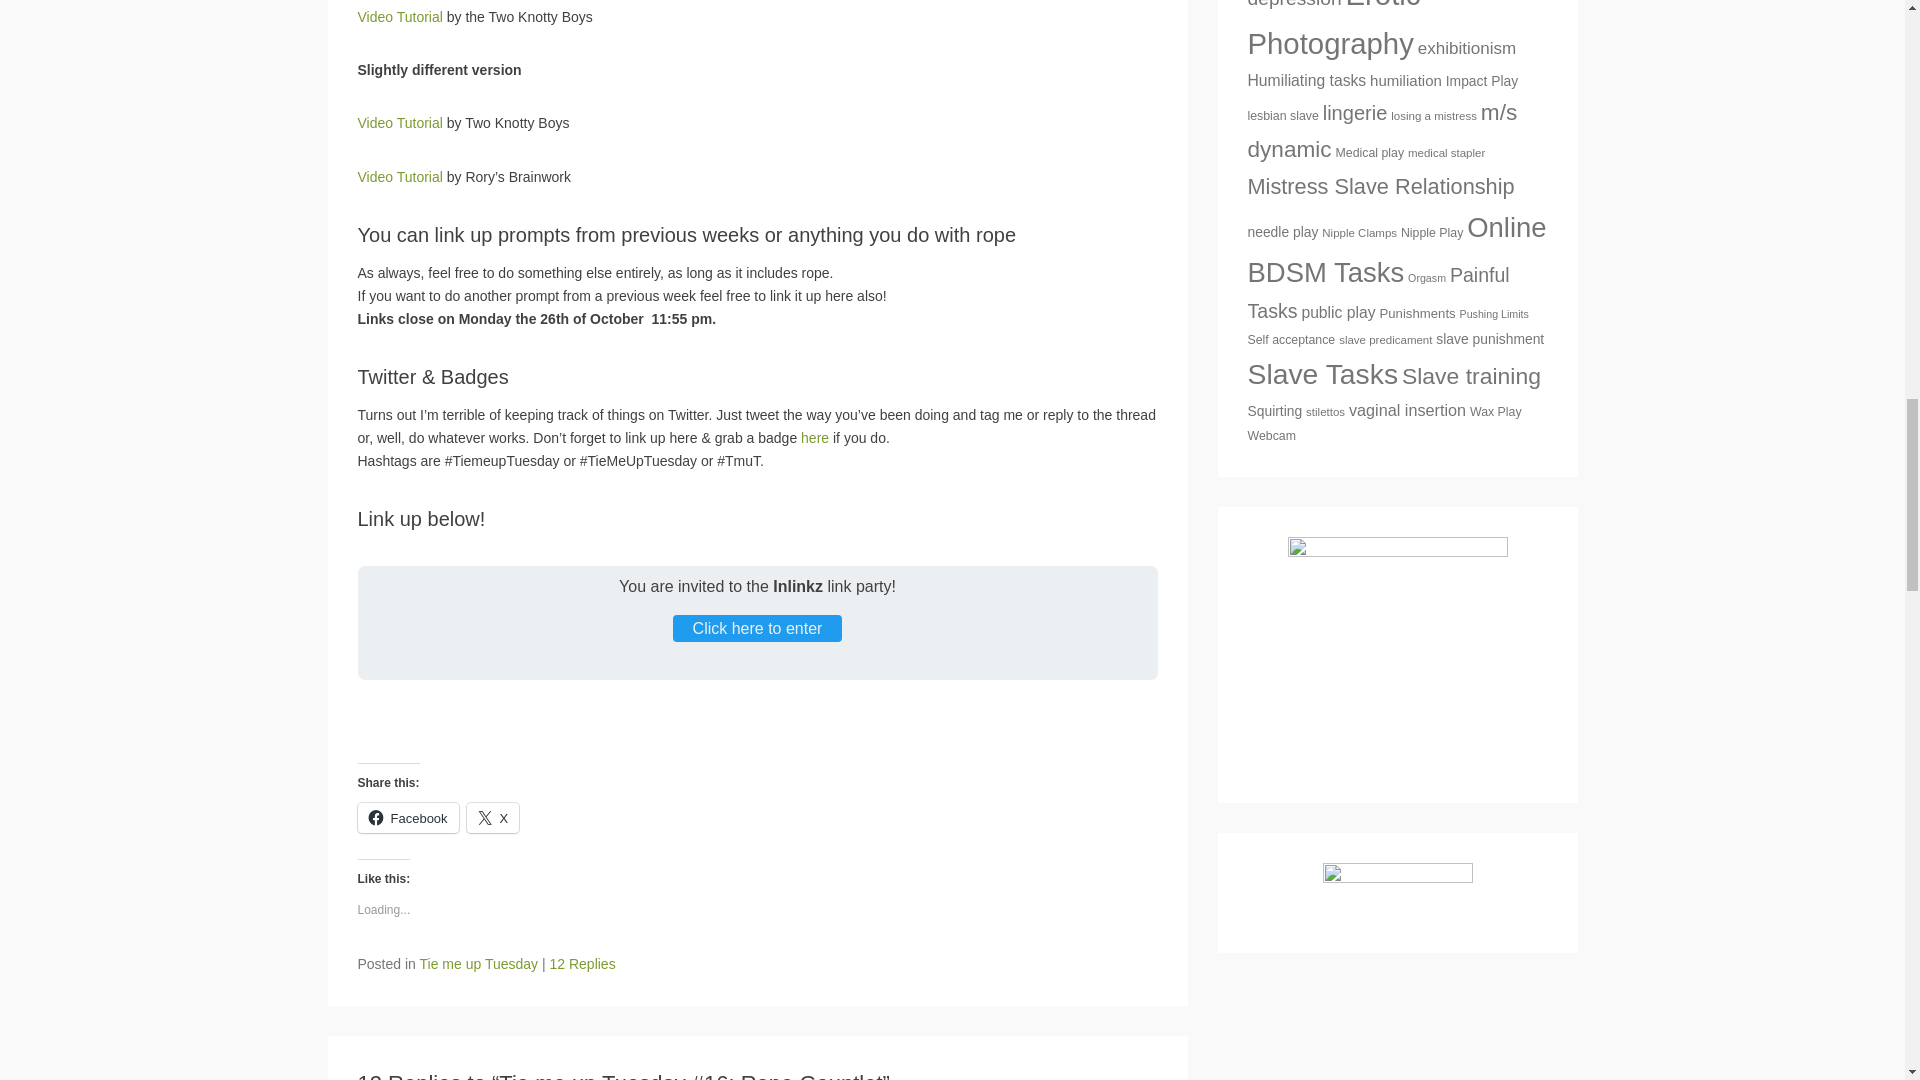  I want to click on Click to share on Facebook, so click(408, 816).